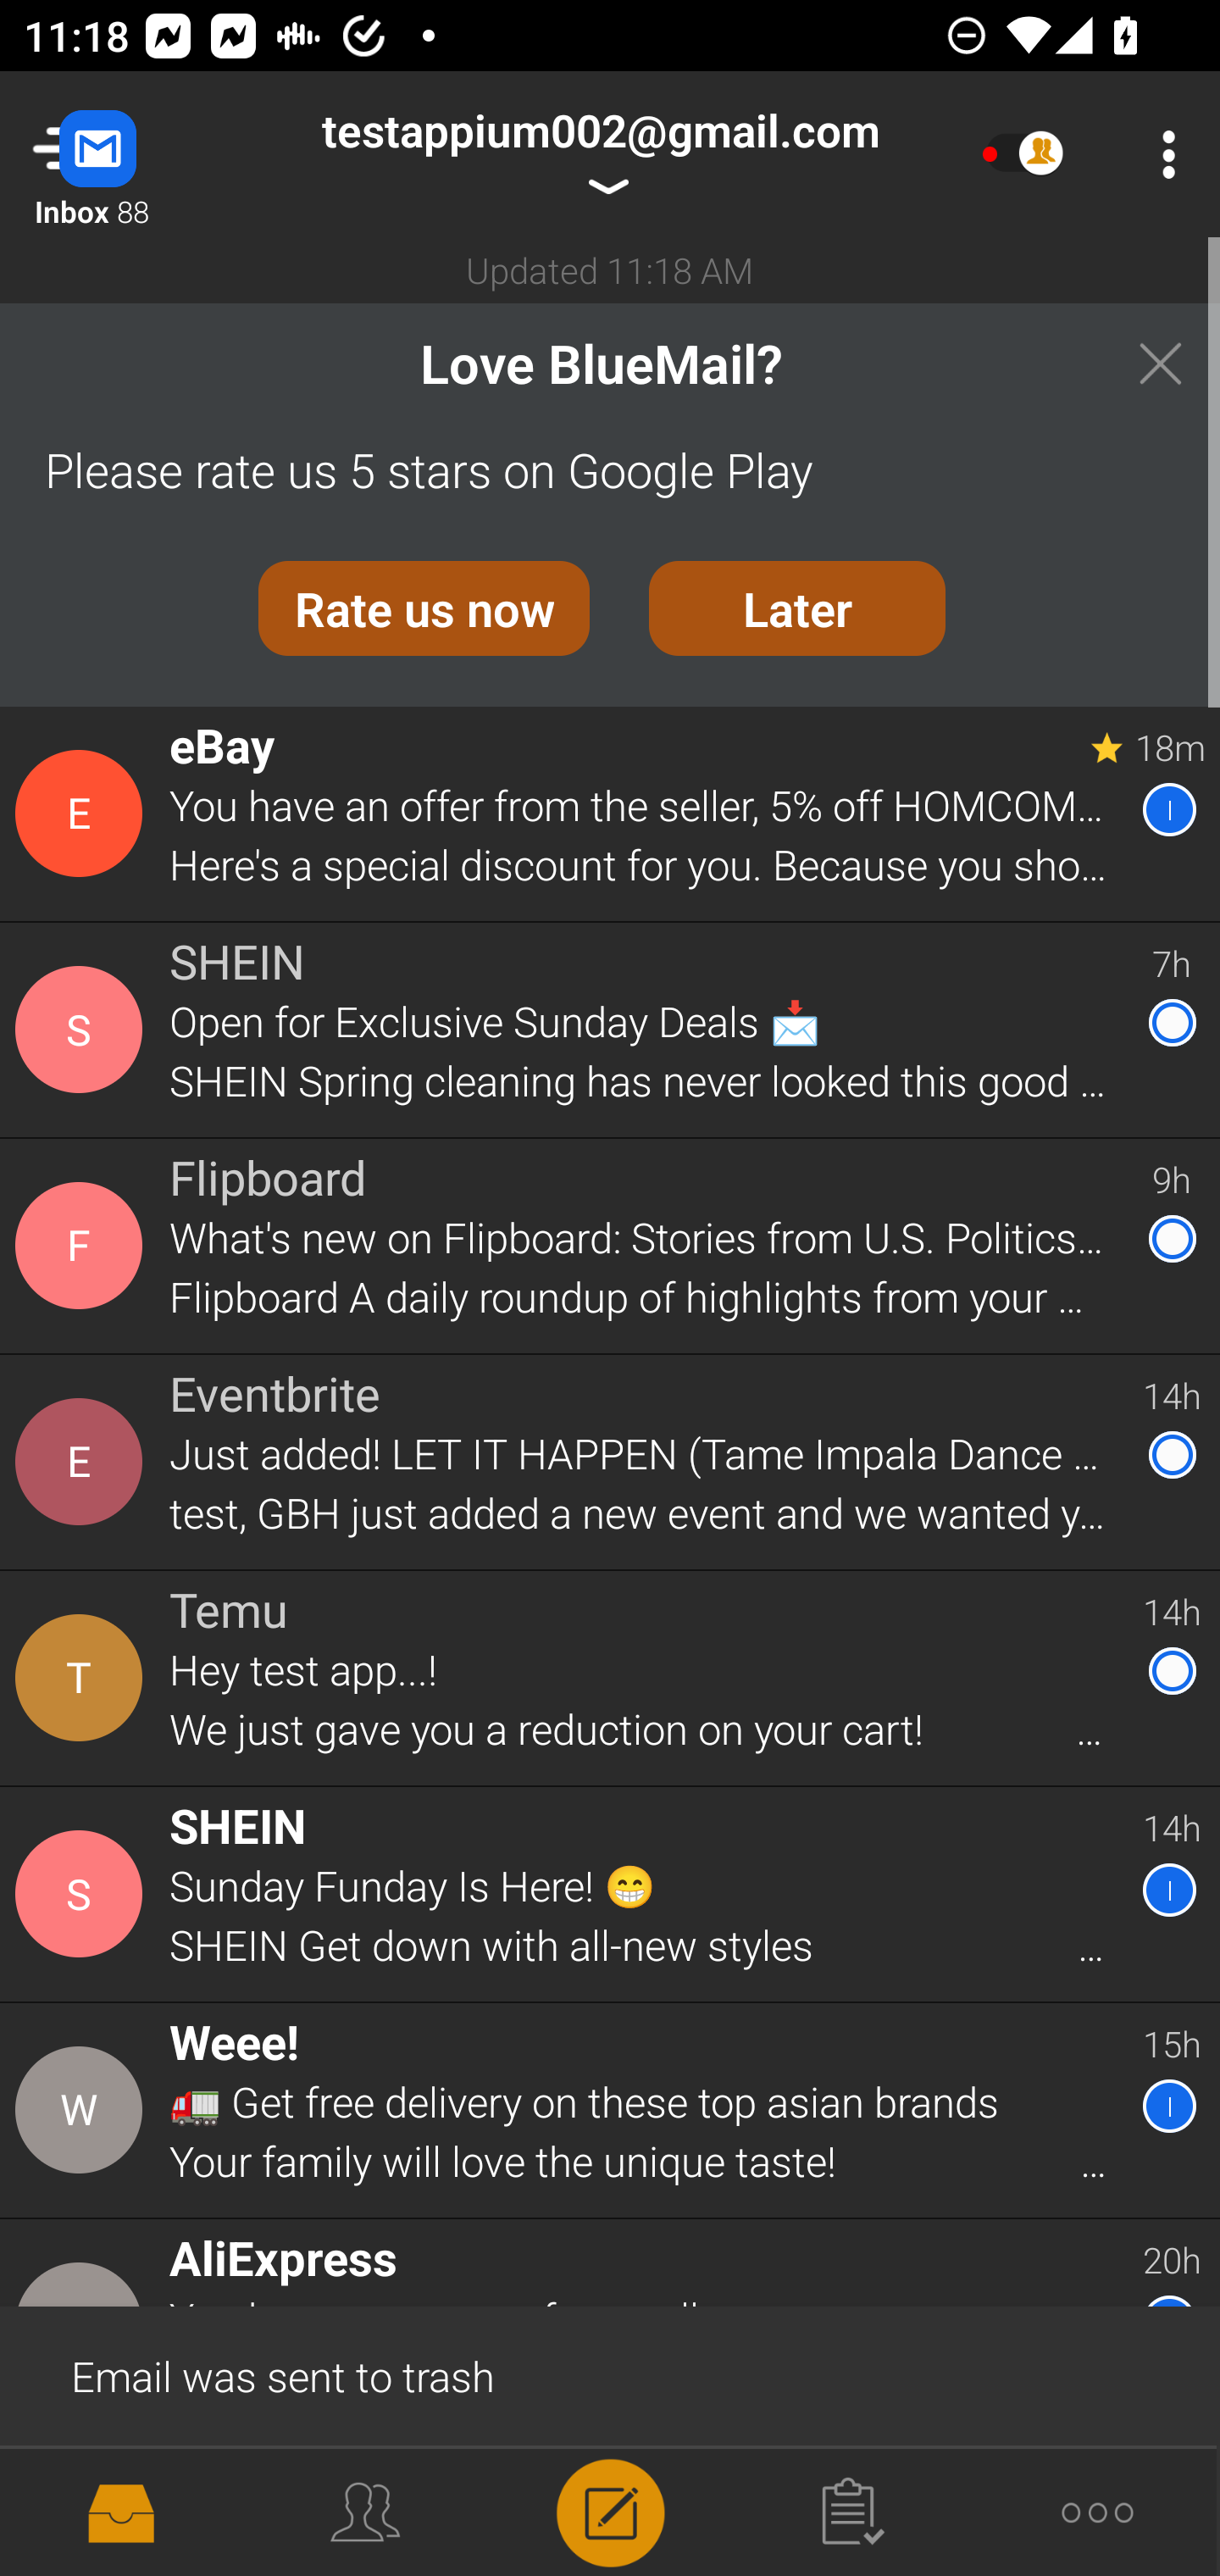 This screenshot has width=1220, height=2576. Describe the element at coordinates (610, 2510) in the screenshot. I see `Compose` at that location.